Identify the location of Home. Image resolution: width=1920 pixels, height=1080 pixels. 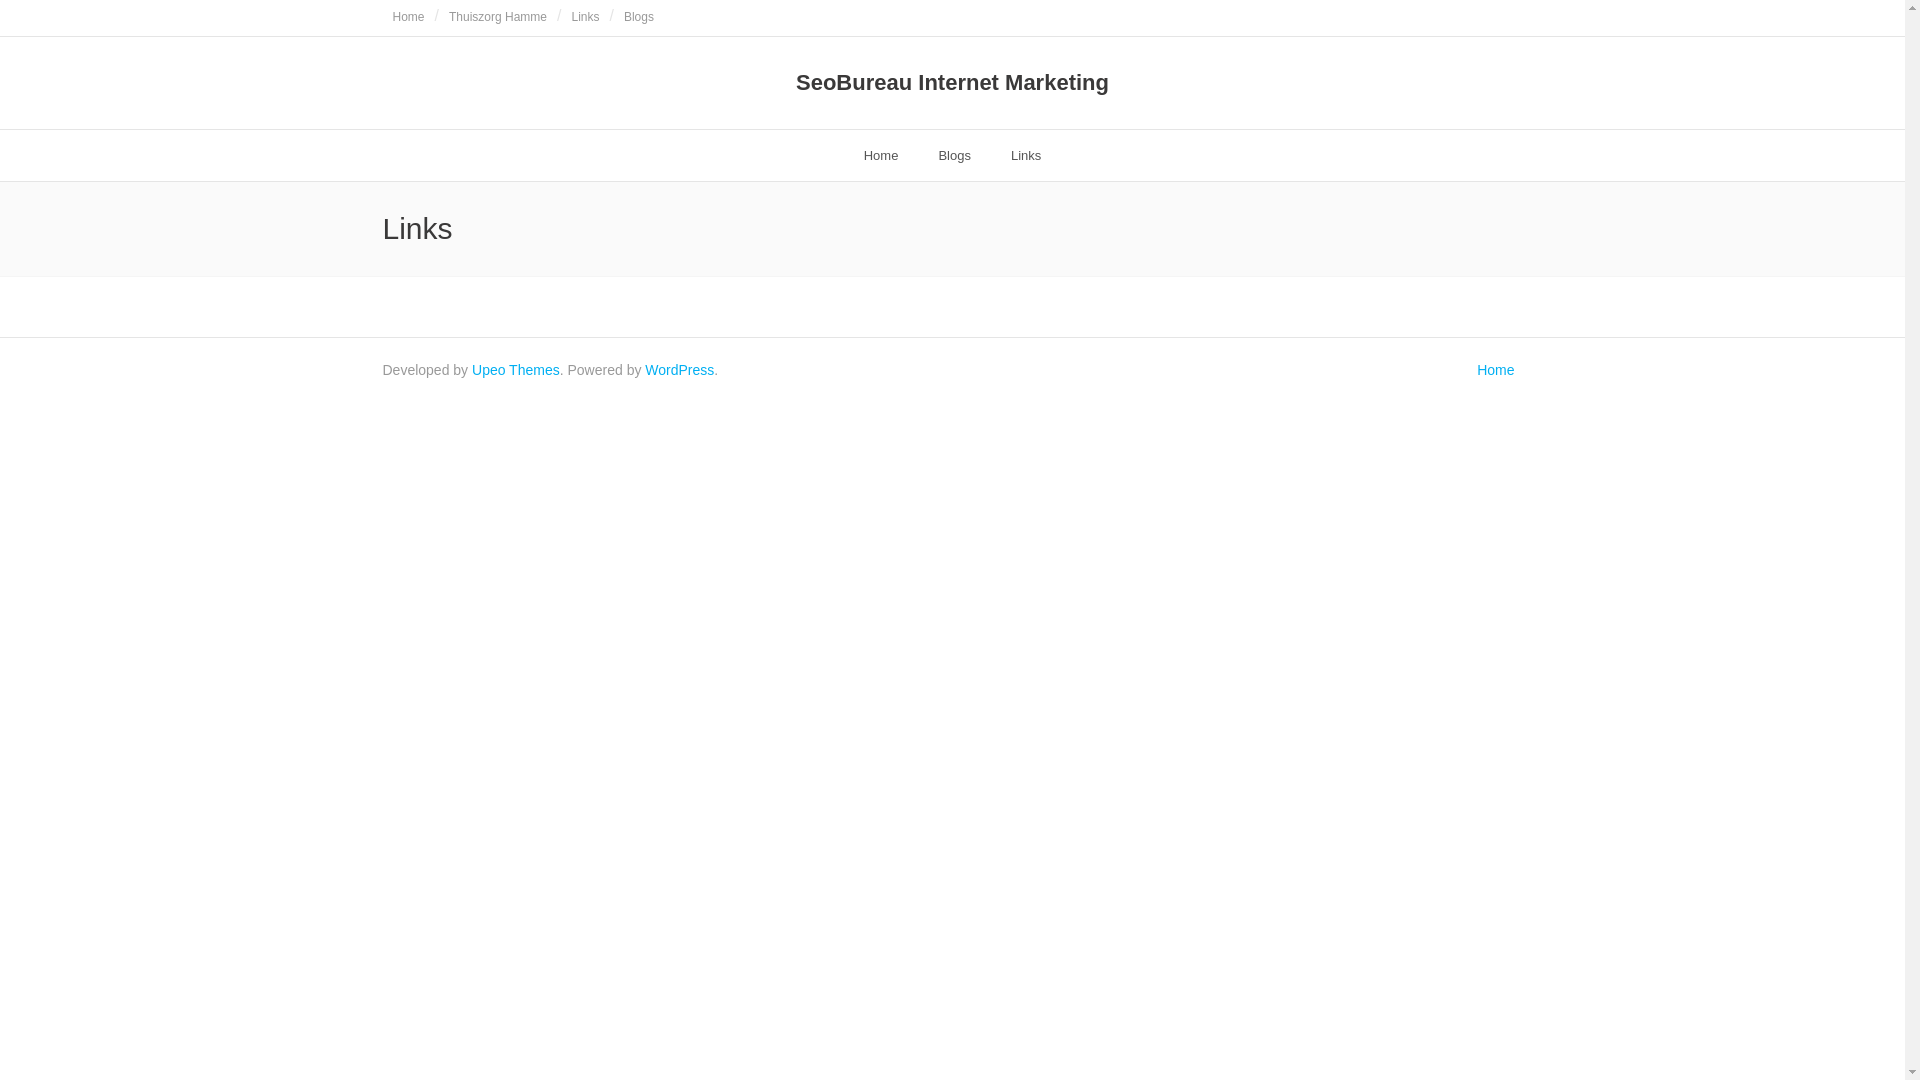
(1496, 370).